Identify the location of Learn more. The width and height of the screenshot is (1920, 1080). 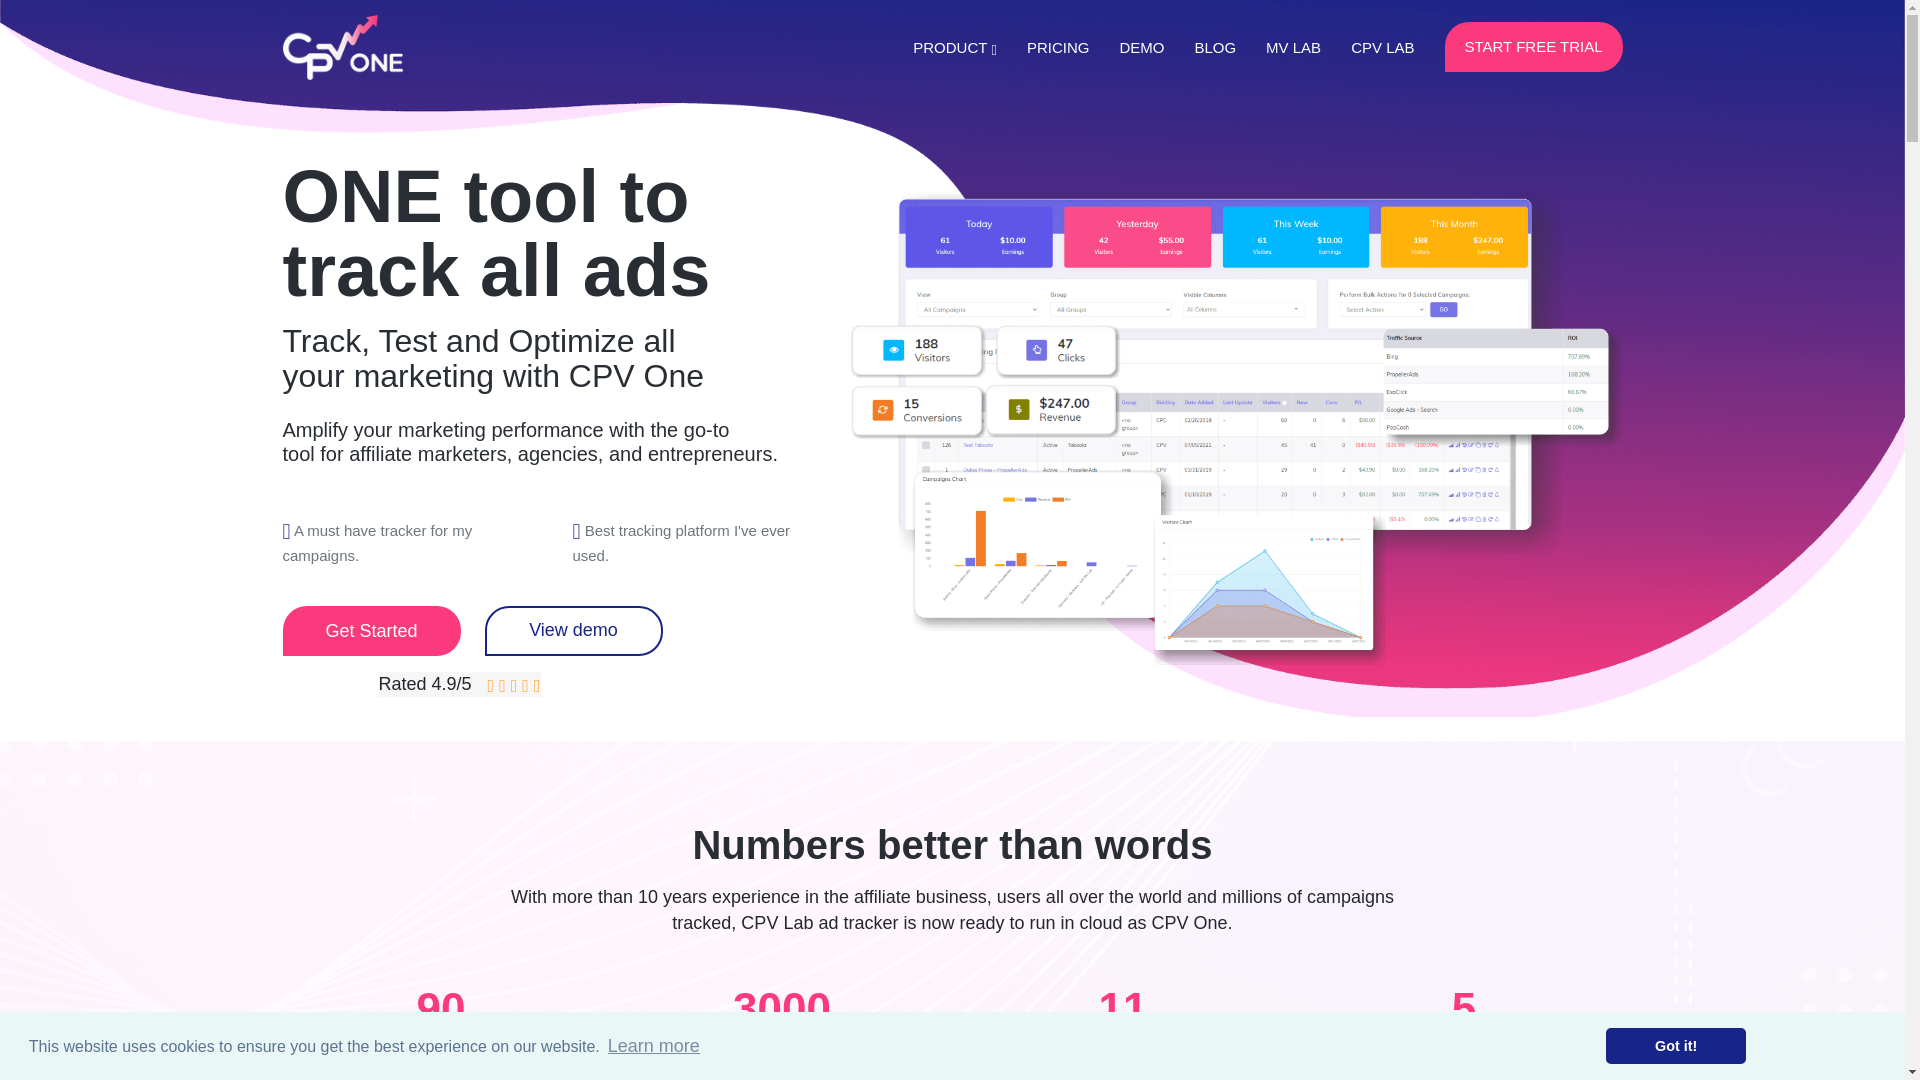
(653, 1046).